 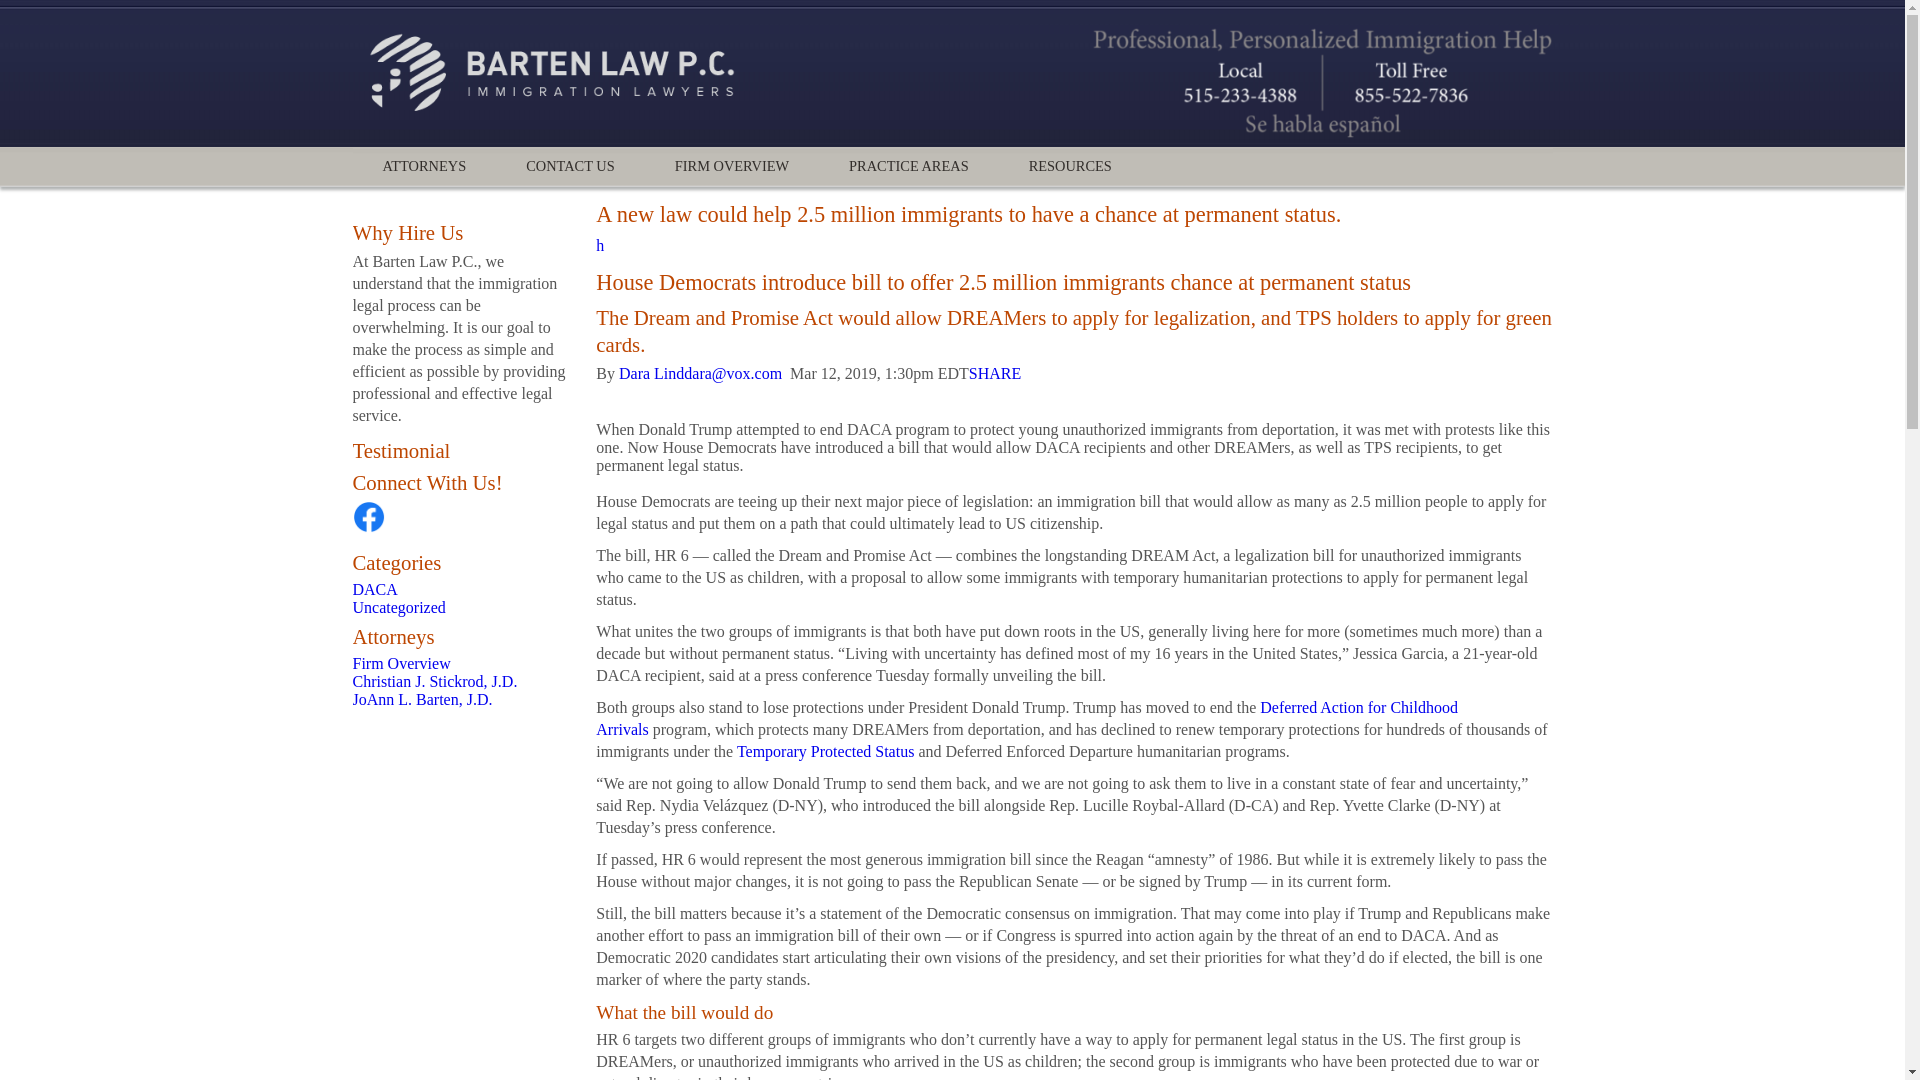 What do you see at coordinates (398, 607) in the screenshot?
I see `Uncategorized` at bounding box center [398, 607].